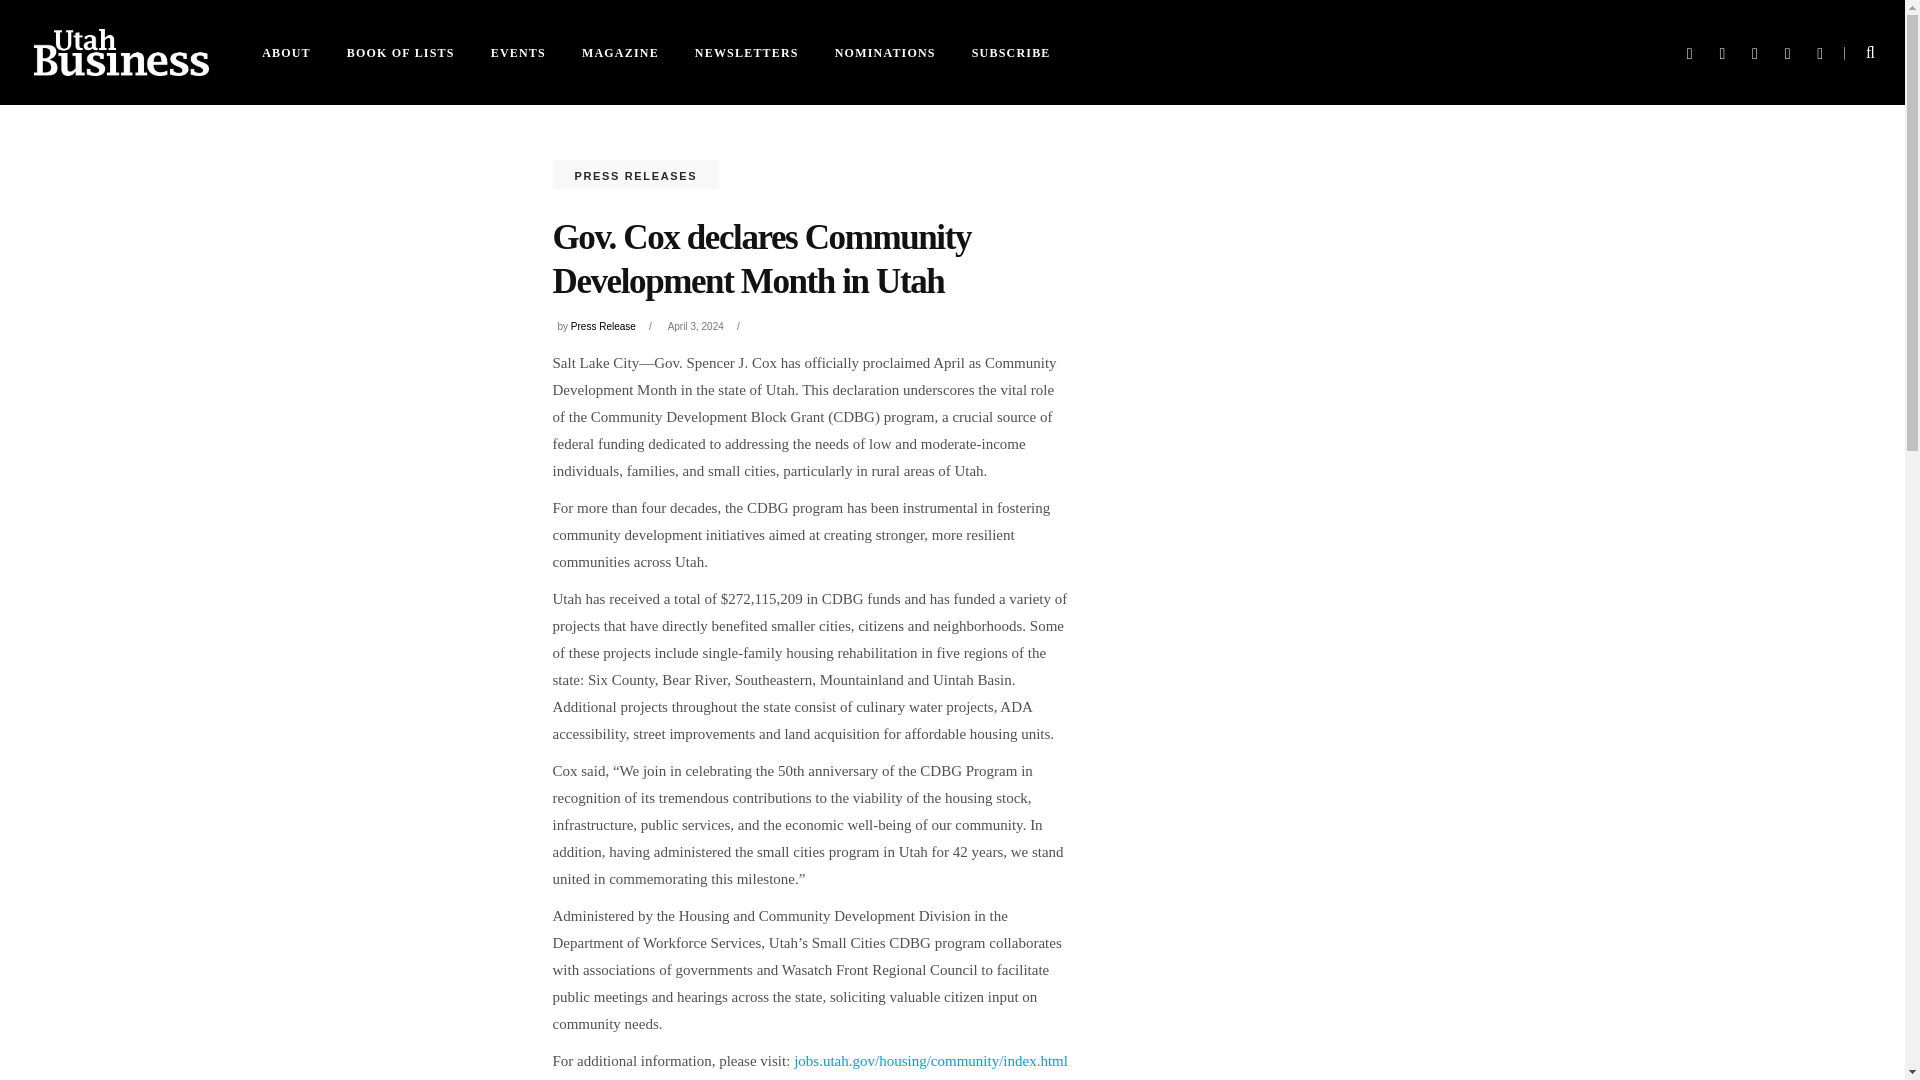  Describe the element at coordinates (620, 52) in the screenshot. I see `MAGAZINE` at that location.